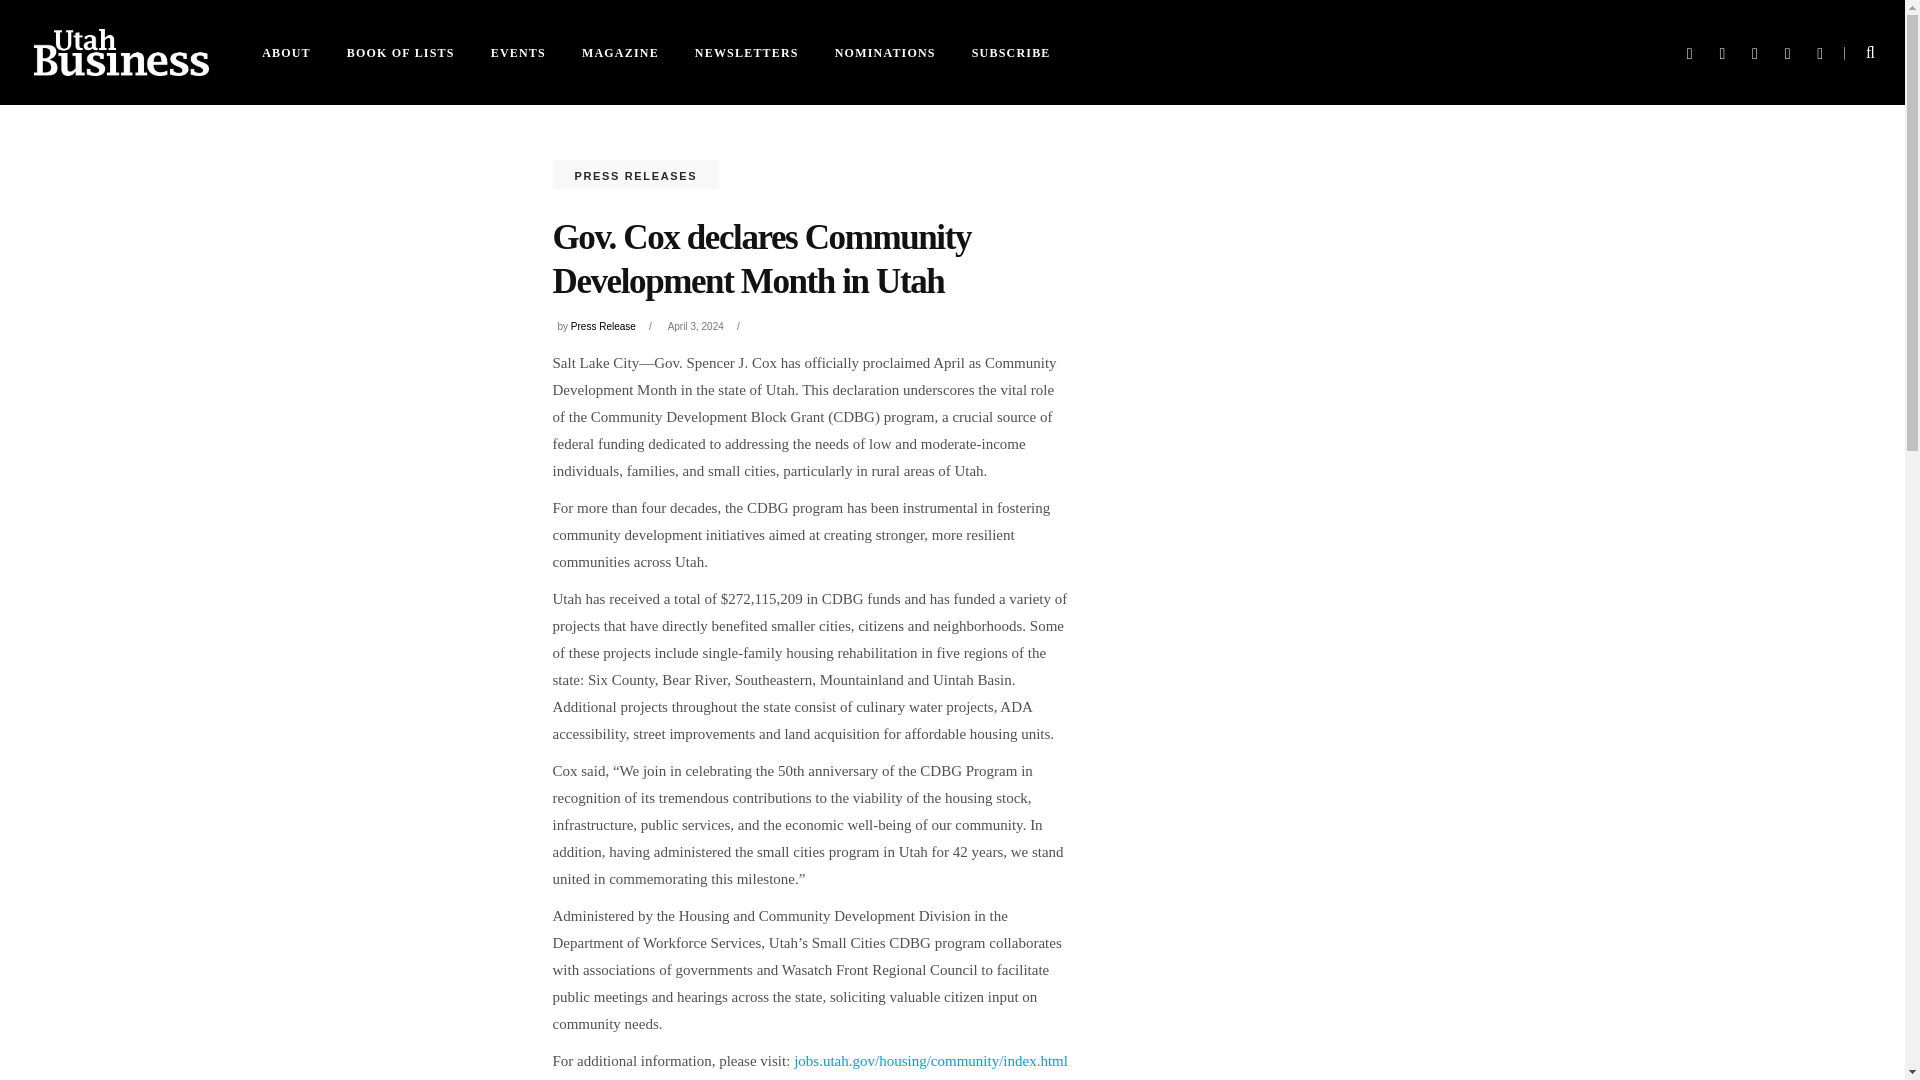  Describe the element at coordinates (620, 52) in the screenshot. I see `MAGAZINE` at that location.